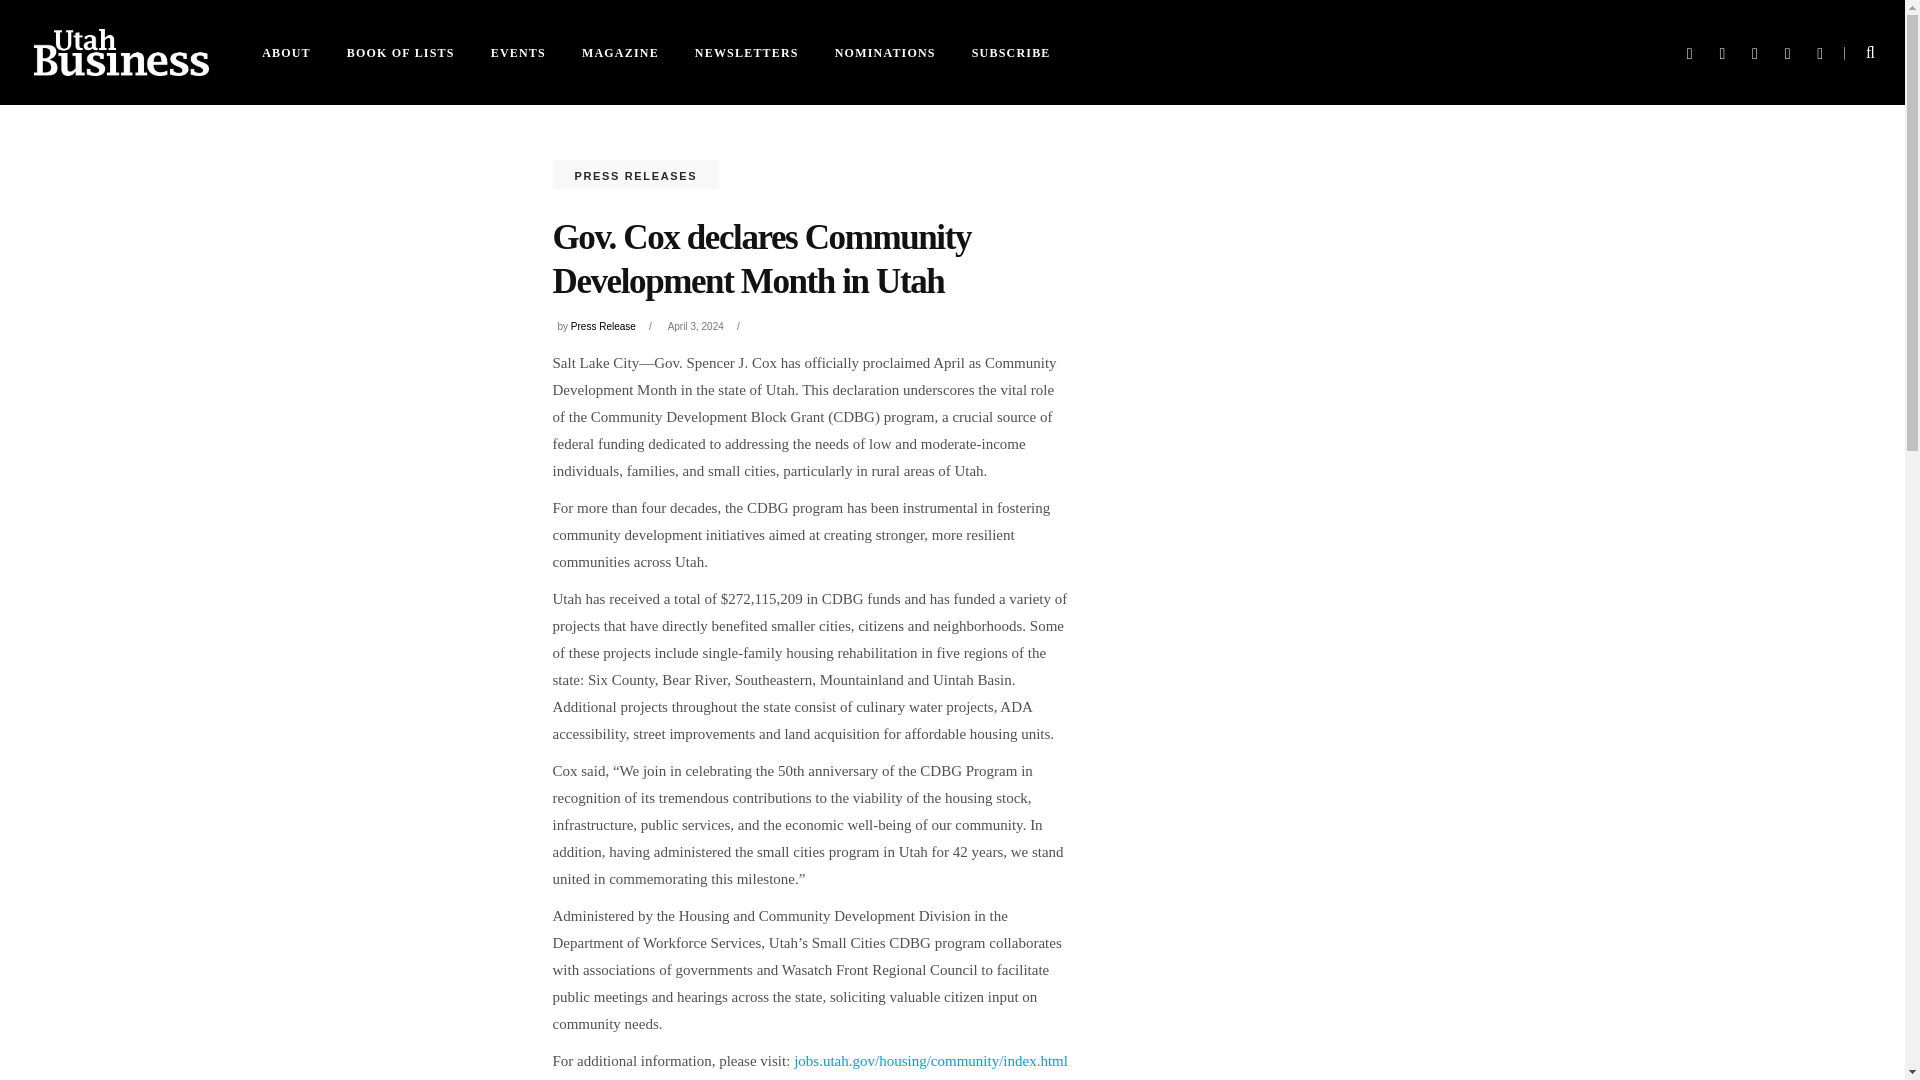  Describe the element at coordinates (620, 52) in the screenshot. I see `MAGAZINE` at that location.